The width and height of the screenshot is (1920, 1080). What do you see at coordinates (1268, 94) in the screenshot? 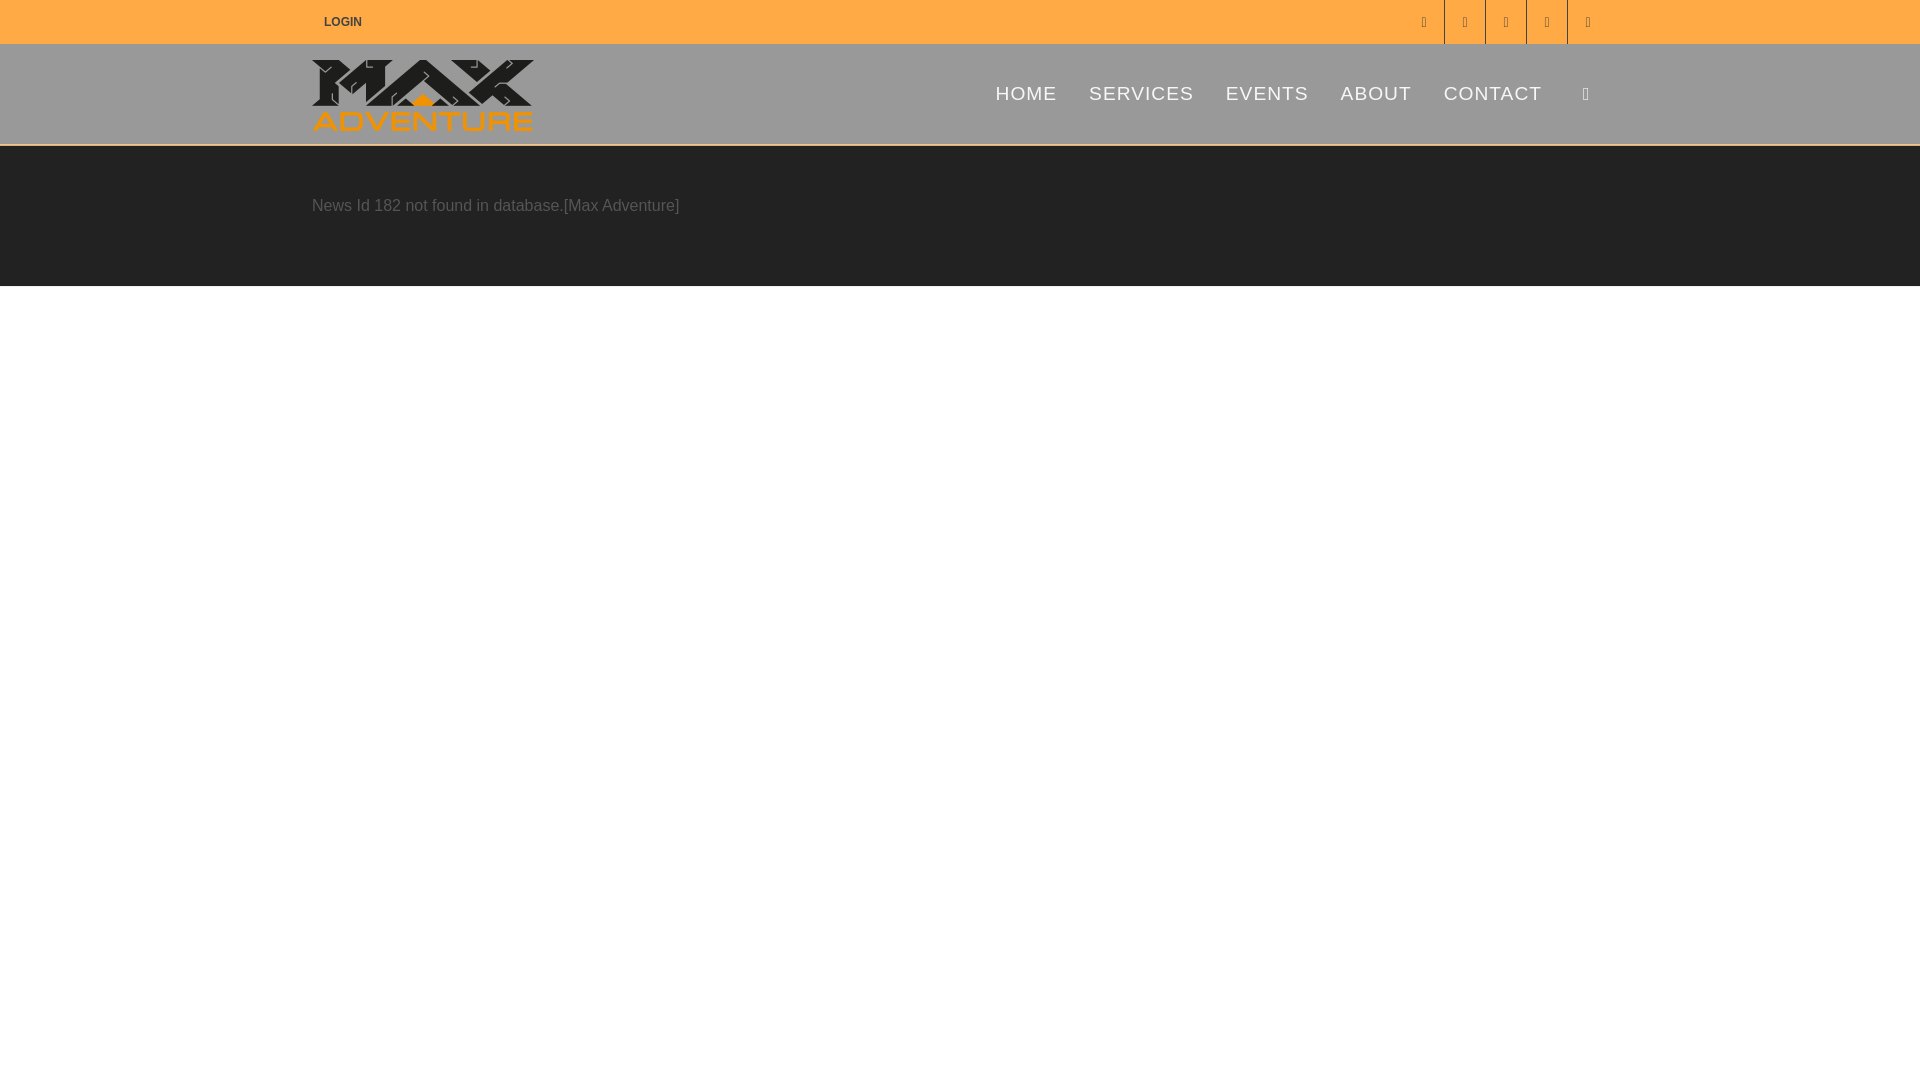
I see `EVENTS` at bounding box center [1268, 94].